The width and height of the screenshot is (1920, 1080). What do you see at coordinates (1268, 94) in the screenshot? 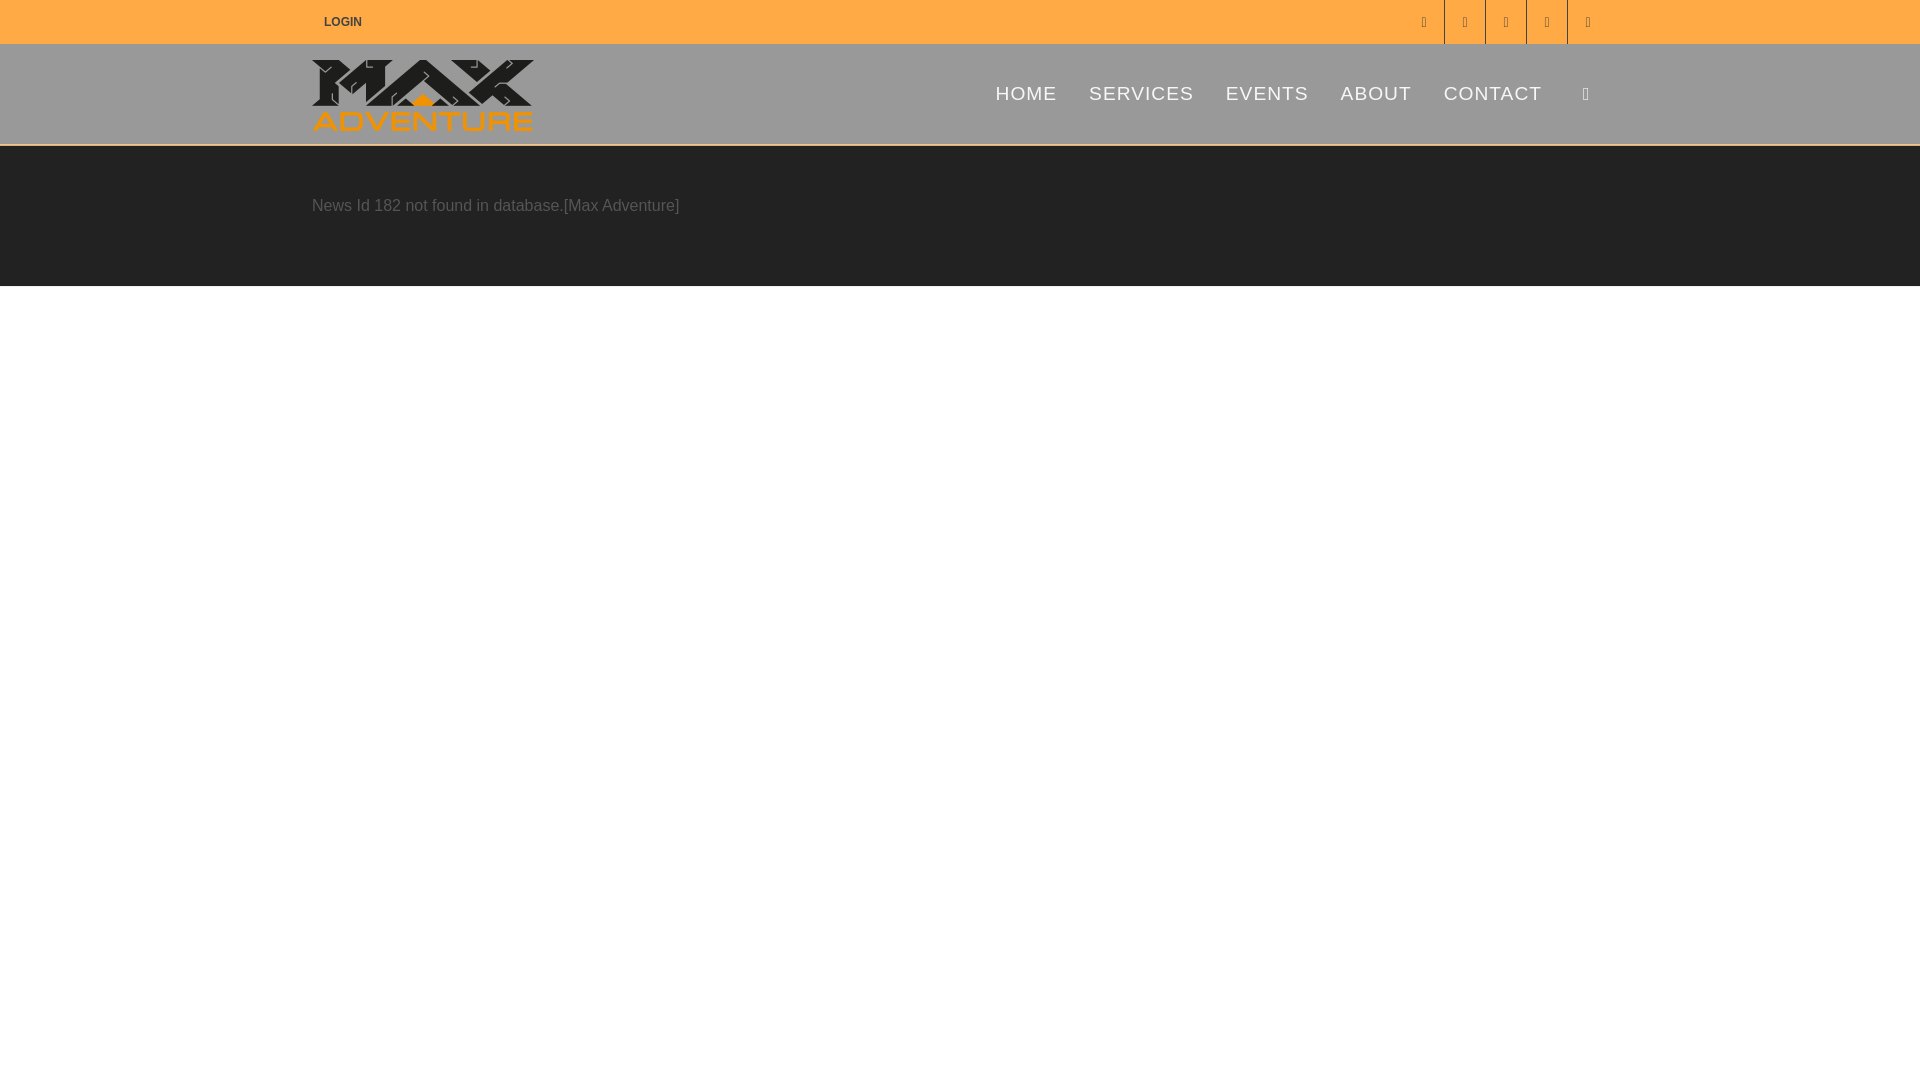
I see `EVENTS` at bounding box center [1268, 94].